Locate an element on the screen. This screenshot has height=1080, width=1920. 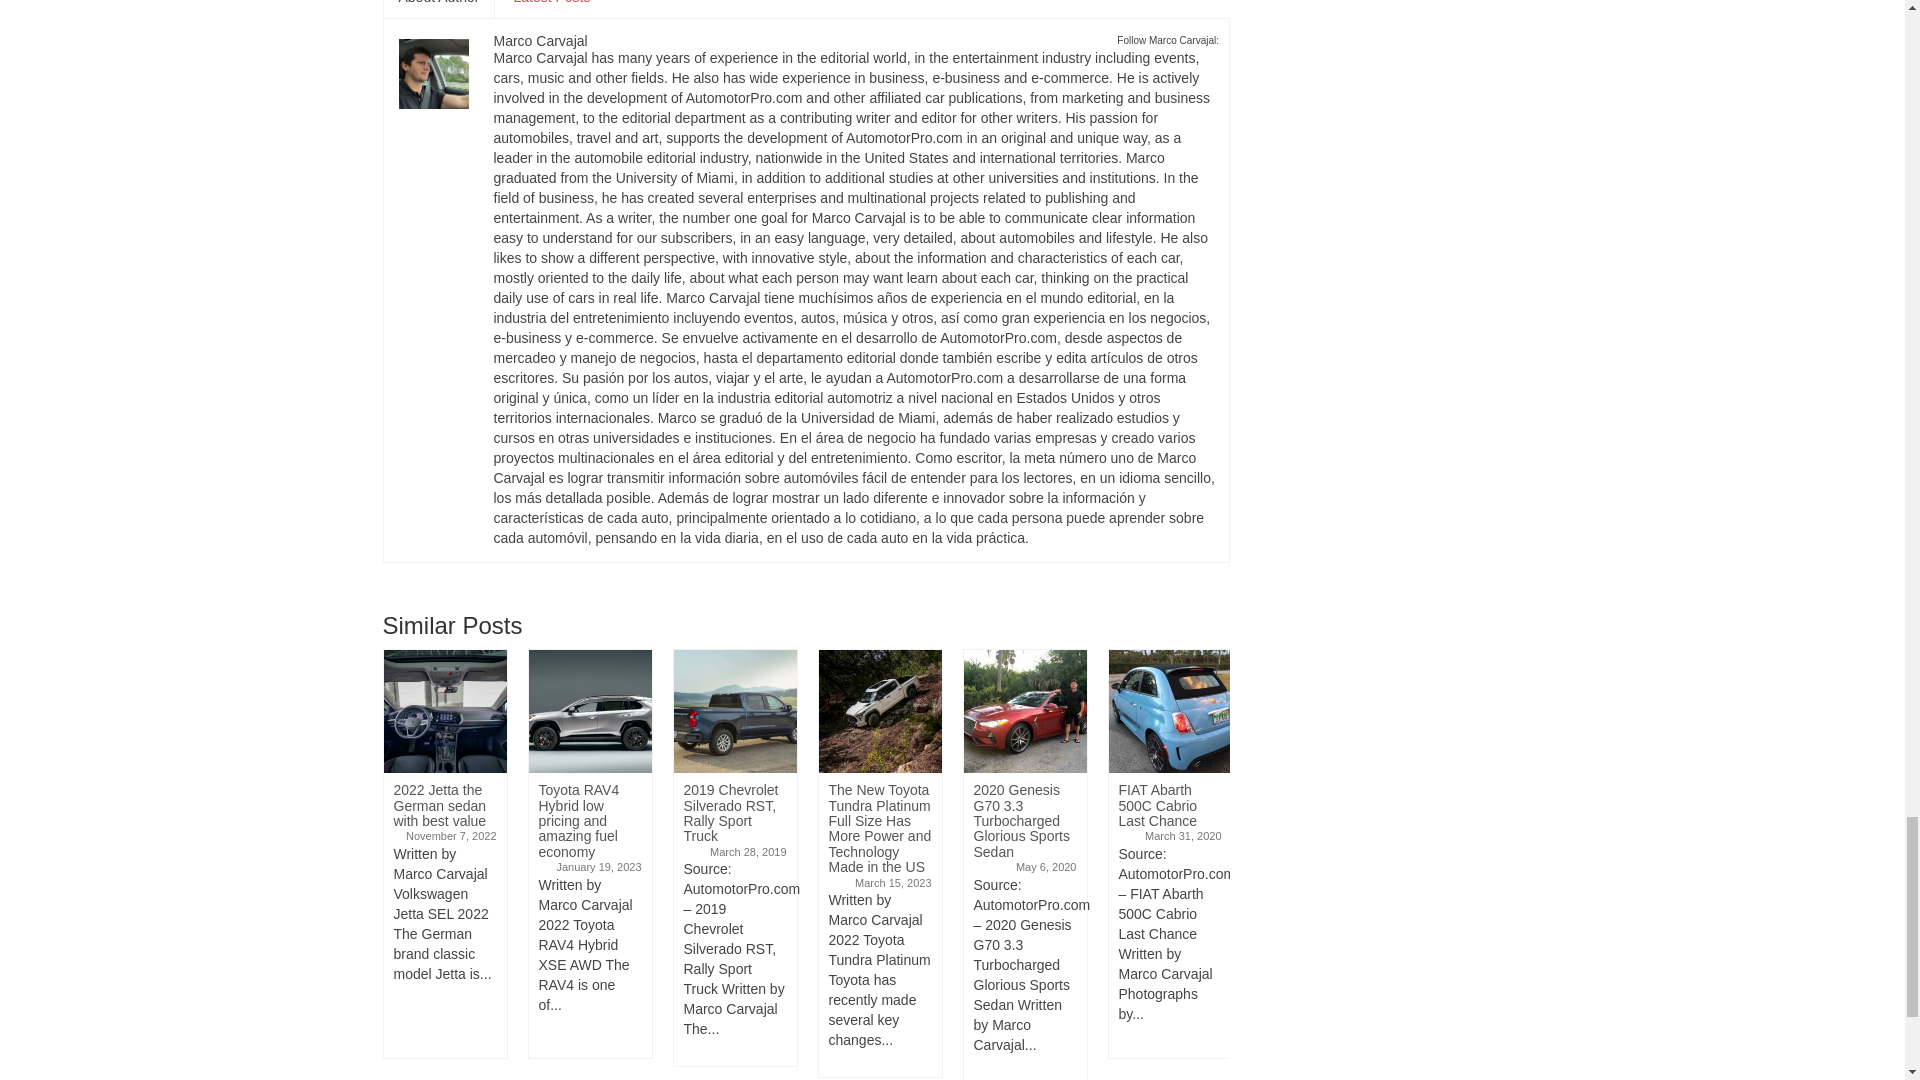
Toyota RAV4 Hybrid low pricing and amazing fuel economy is located at coordinates (589, 712).